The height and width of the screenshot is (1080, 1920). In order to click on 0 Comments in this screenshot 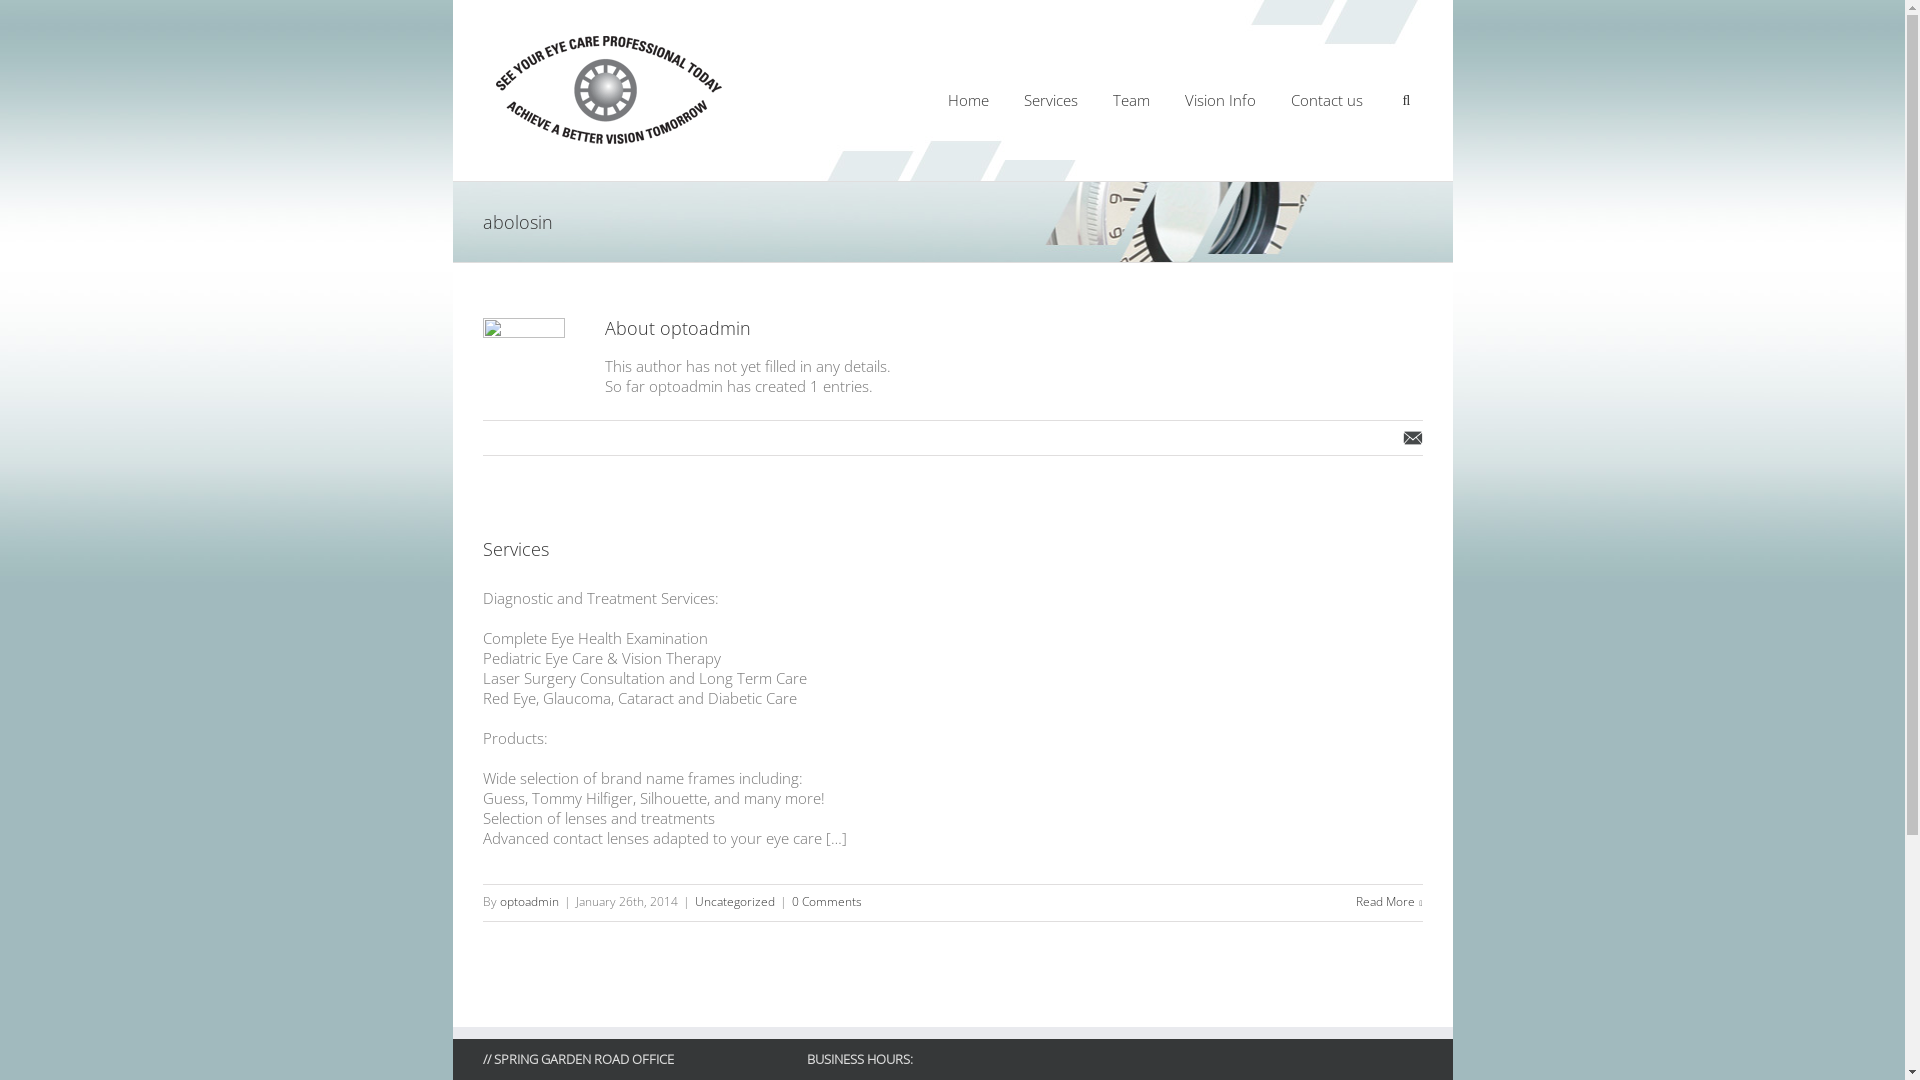, I will do `click(827, 902)`.